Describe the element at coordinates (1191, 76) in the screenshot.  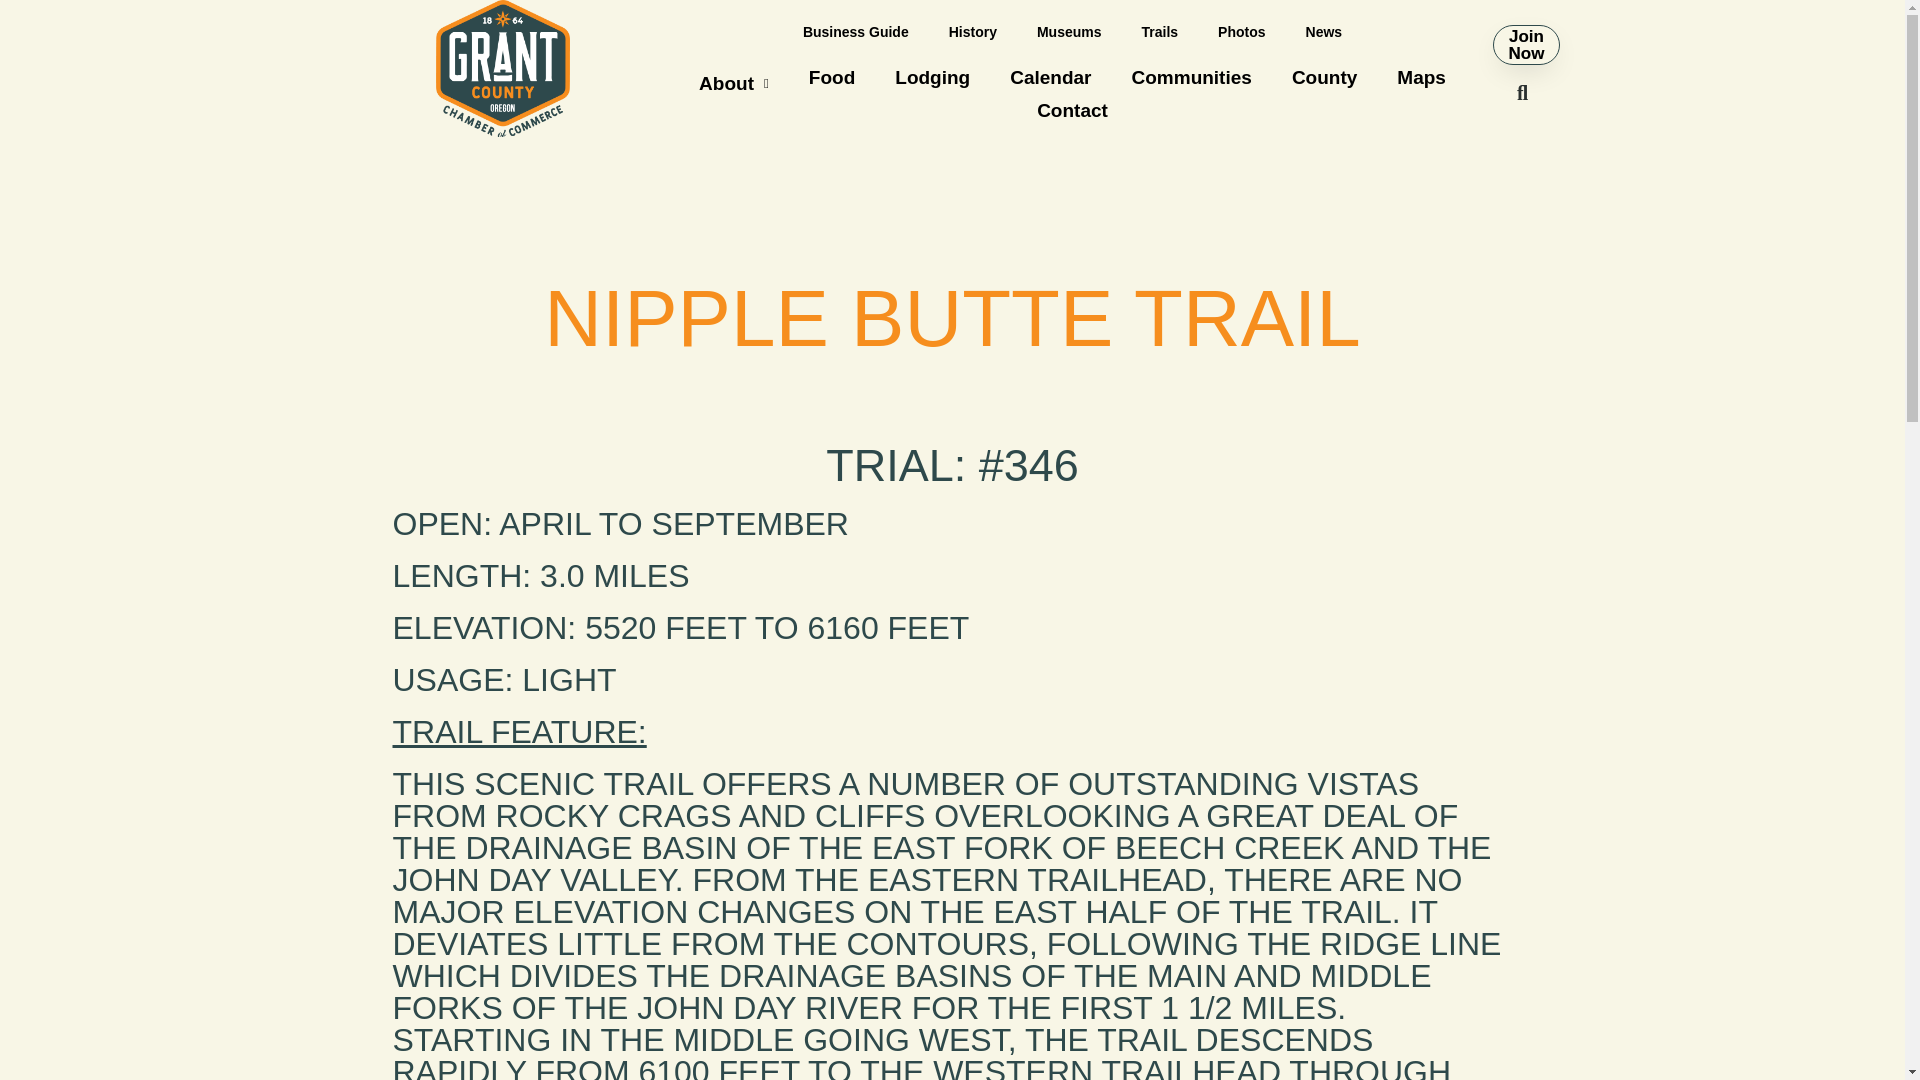
I see `Communities` at that location.